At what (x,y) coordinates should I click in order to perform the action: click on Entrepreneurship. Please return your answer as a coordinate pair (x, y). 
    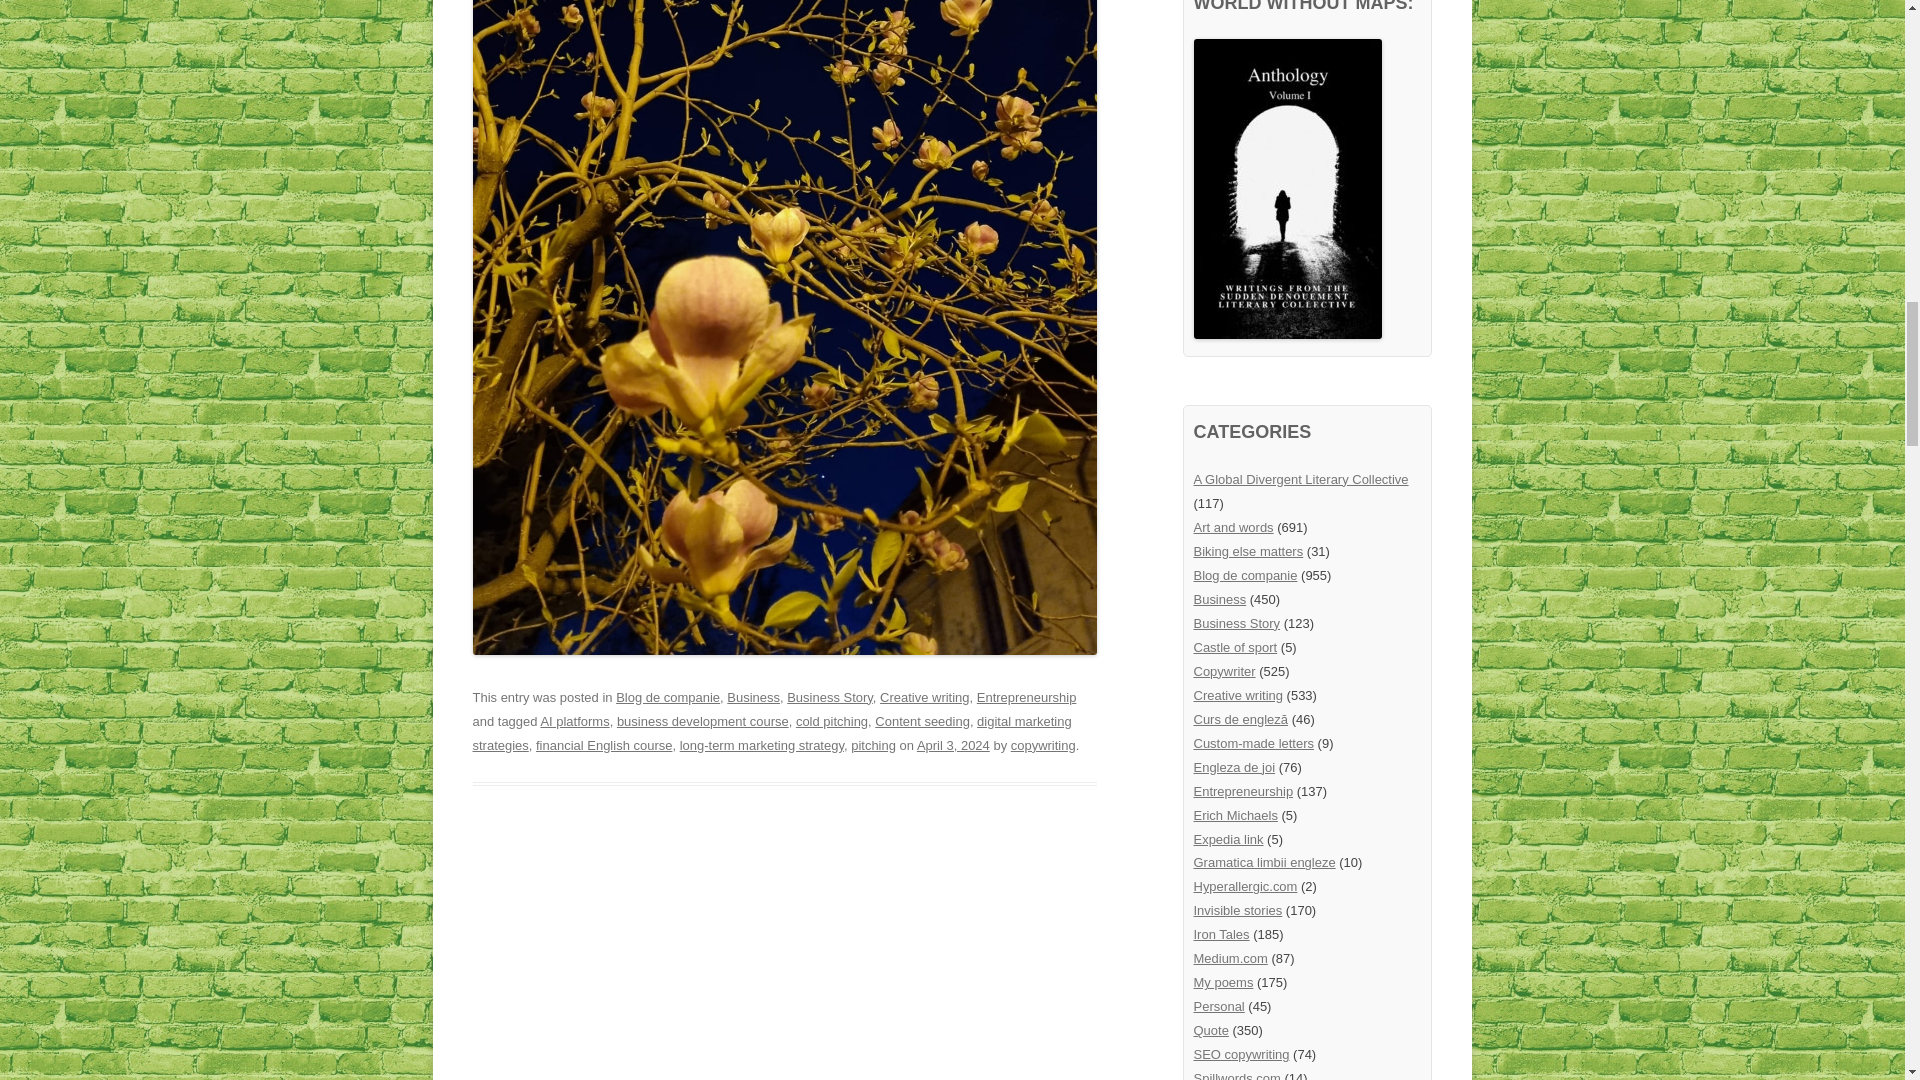
    Looking at the image, I should click on (1027, 698).